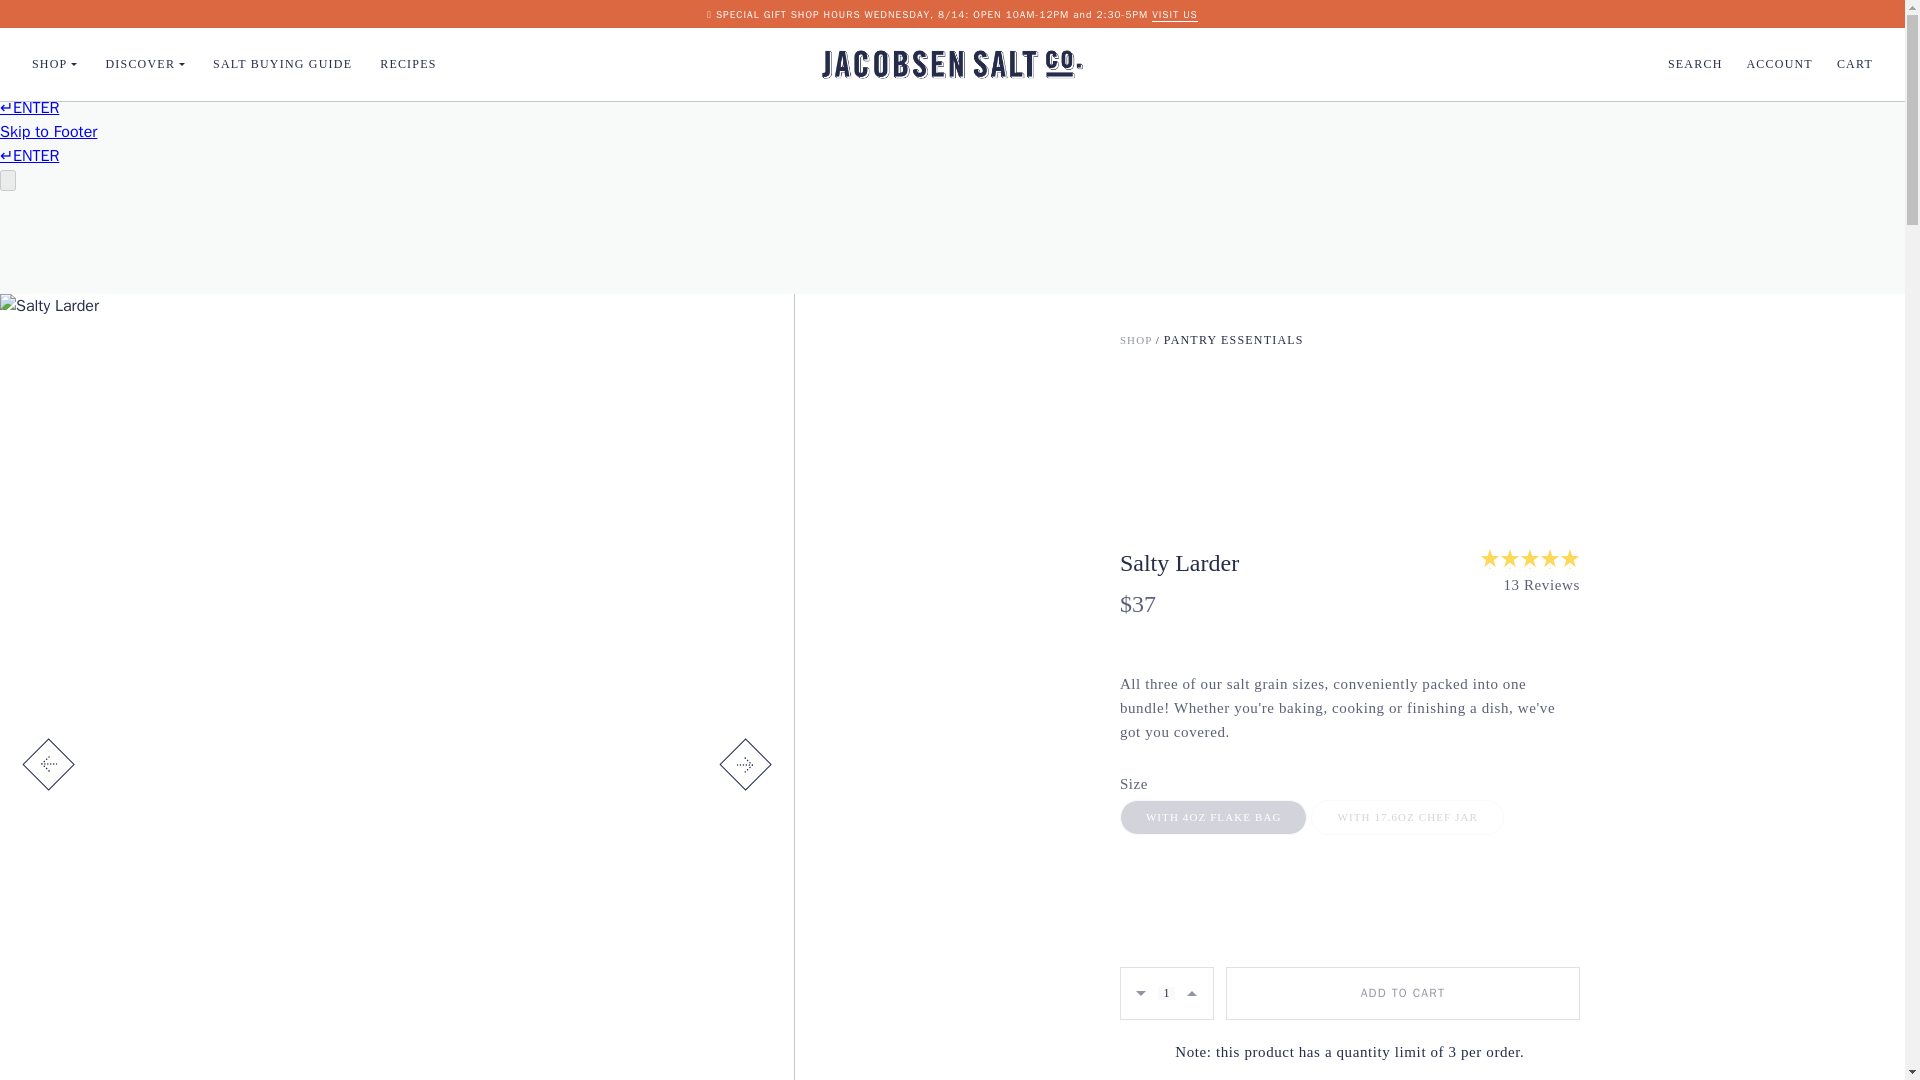  What do you see at coordinates (1407, 817) in the screenshot?
I see `WITH 17.6OZ CHEF JAR` at bounding box center [1407, 817].